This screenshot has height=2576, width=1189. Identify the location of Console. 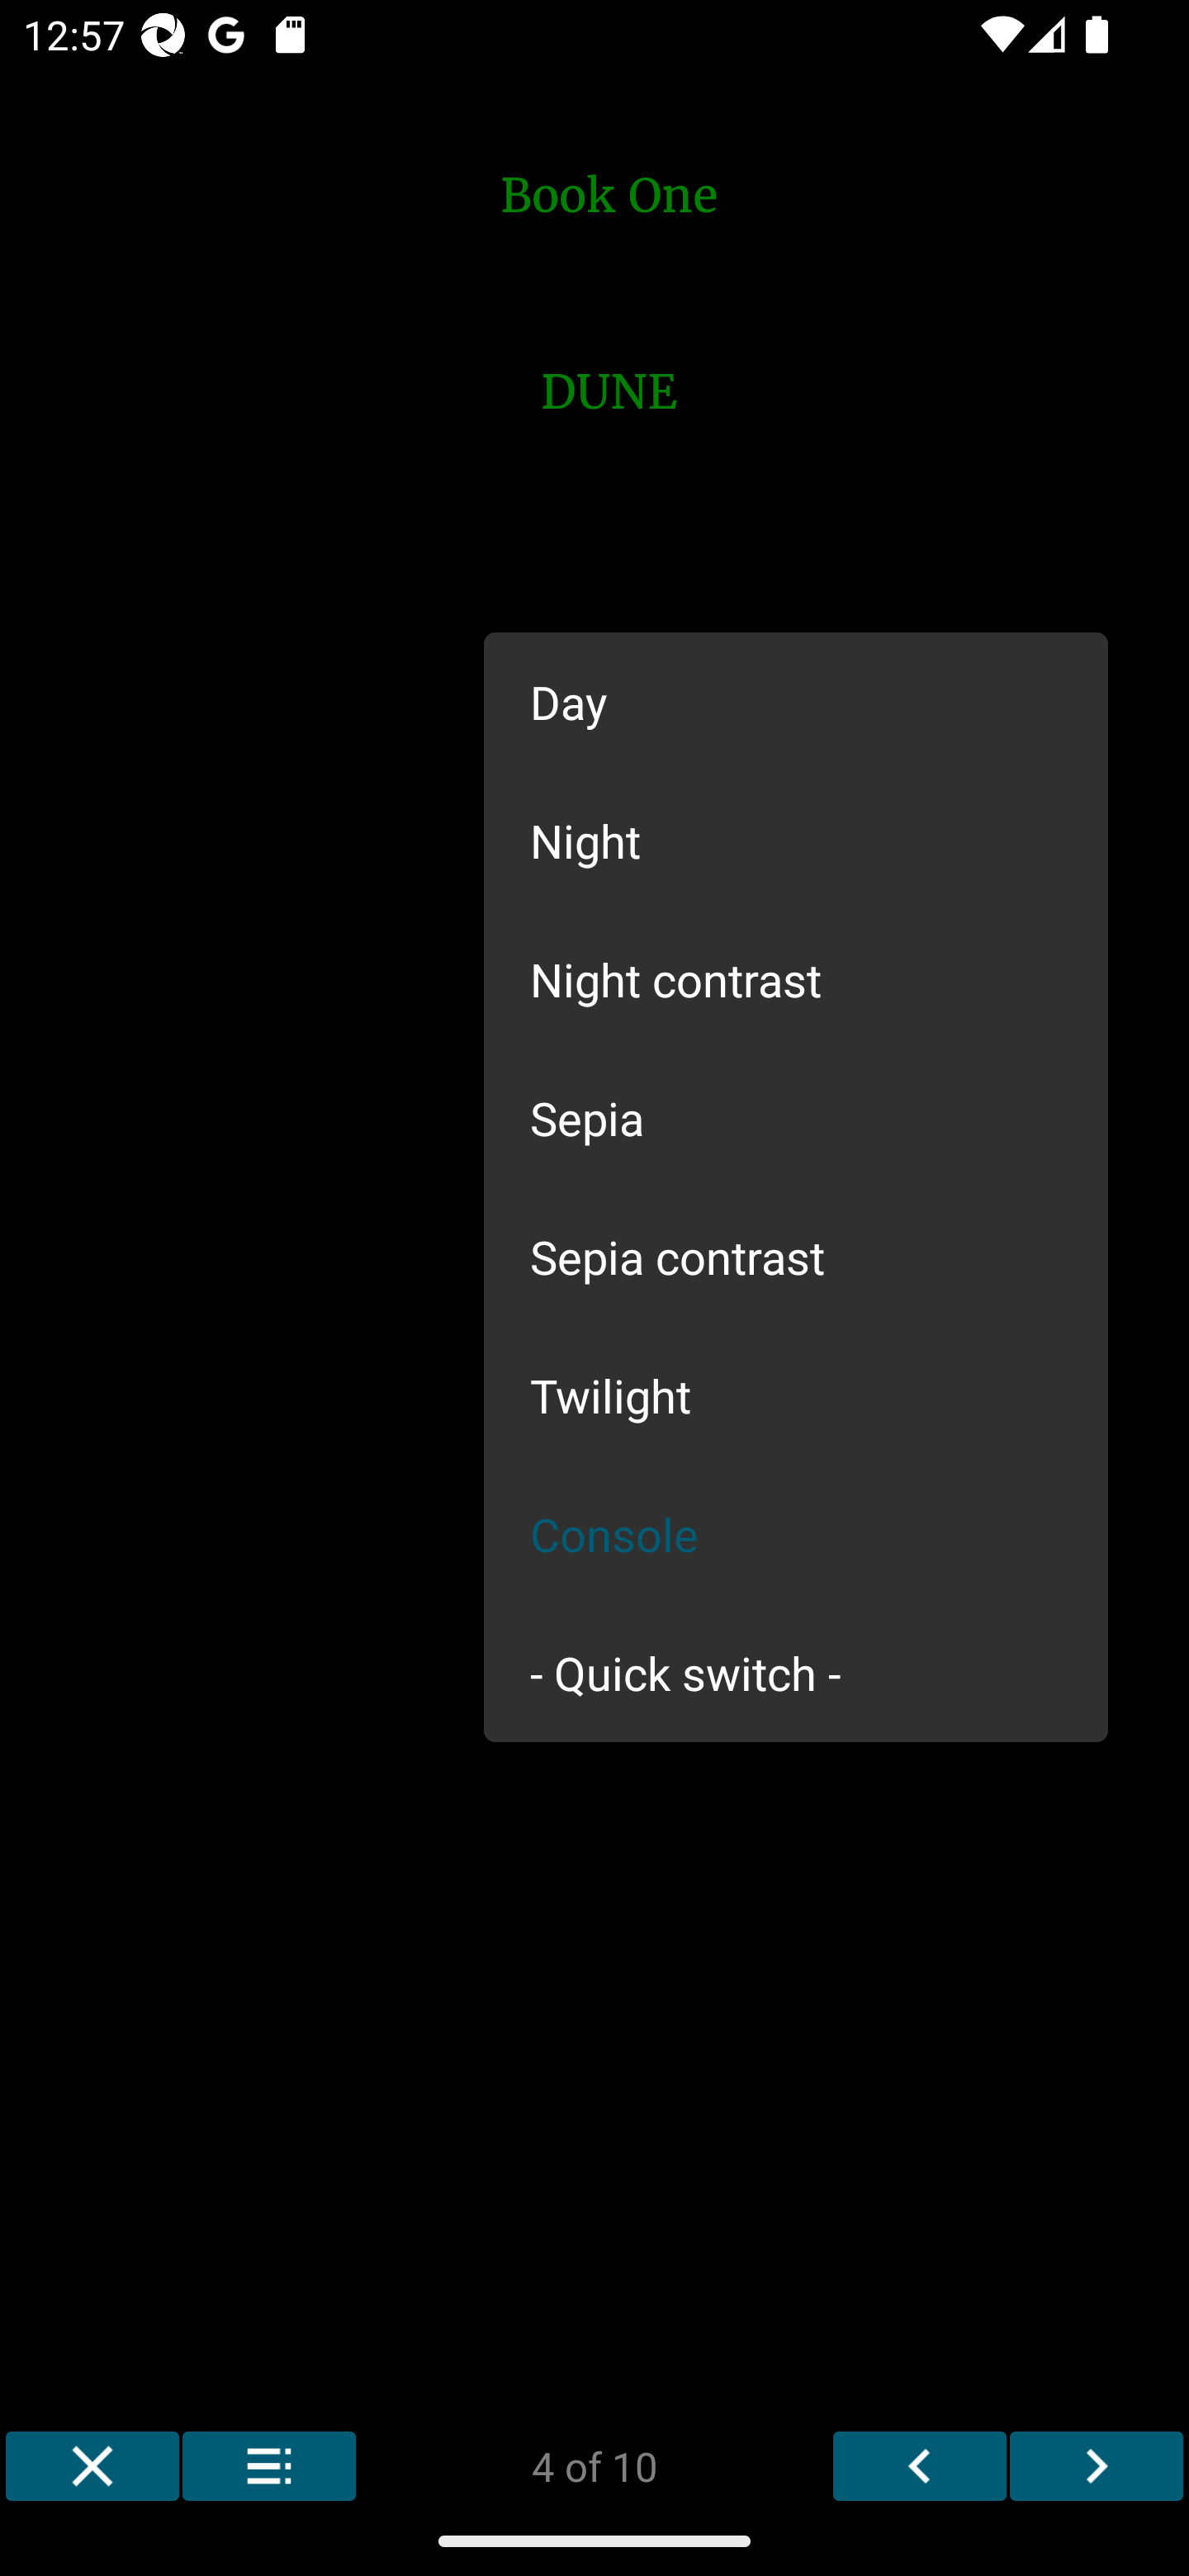
(796, 1534).